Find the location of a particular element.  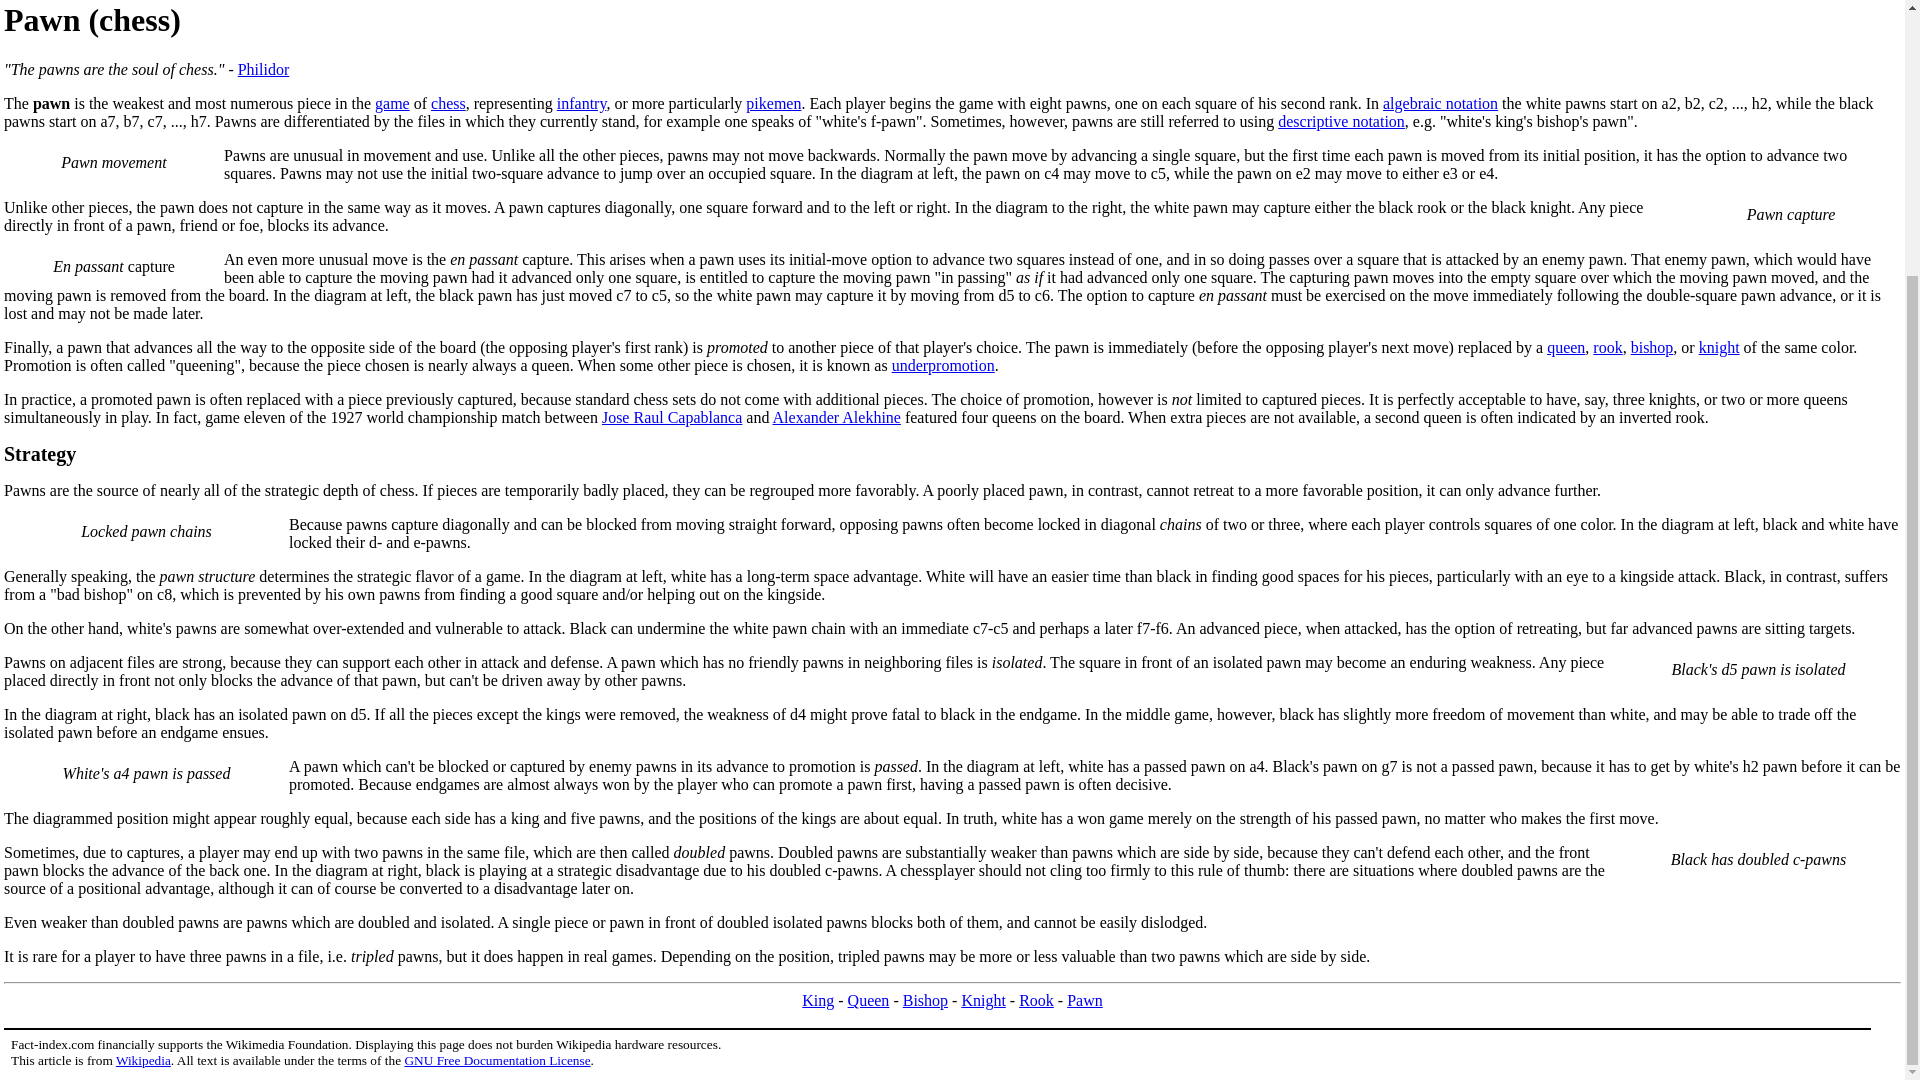

knight is located at coordinates (1719, 348).